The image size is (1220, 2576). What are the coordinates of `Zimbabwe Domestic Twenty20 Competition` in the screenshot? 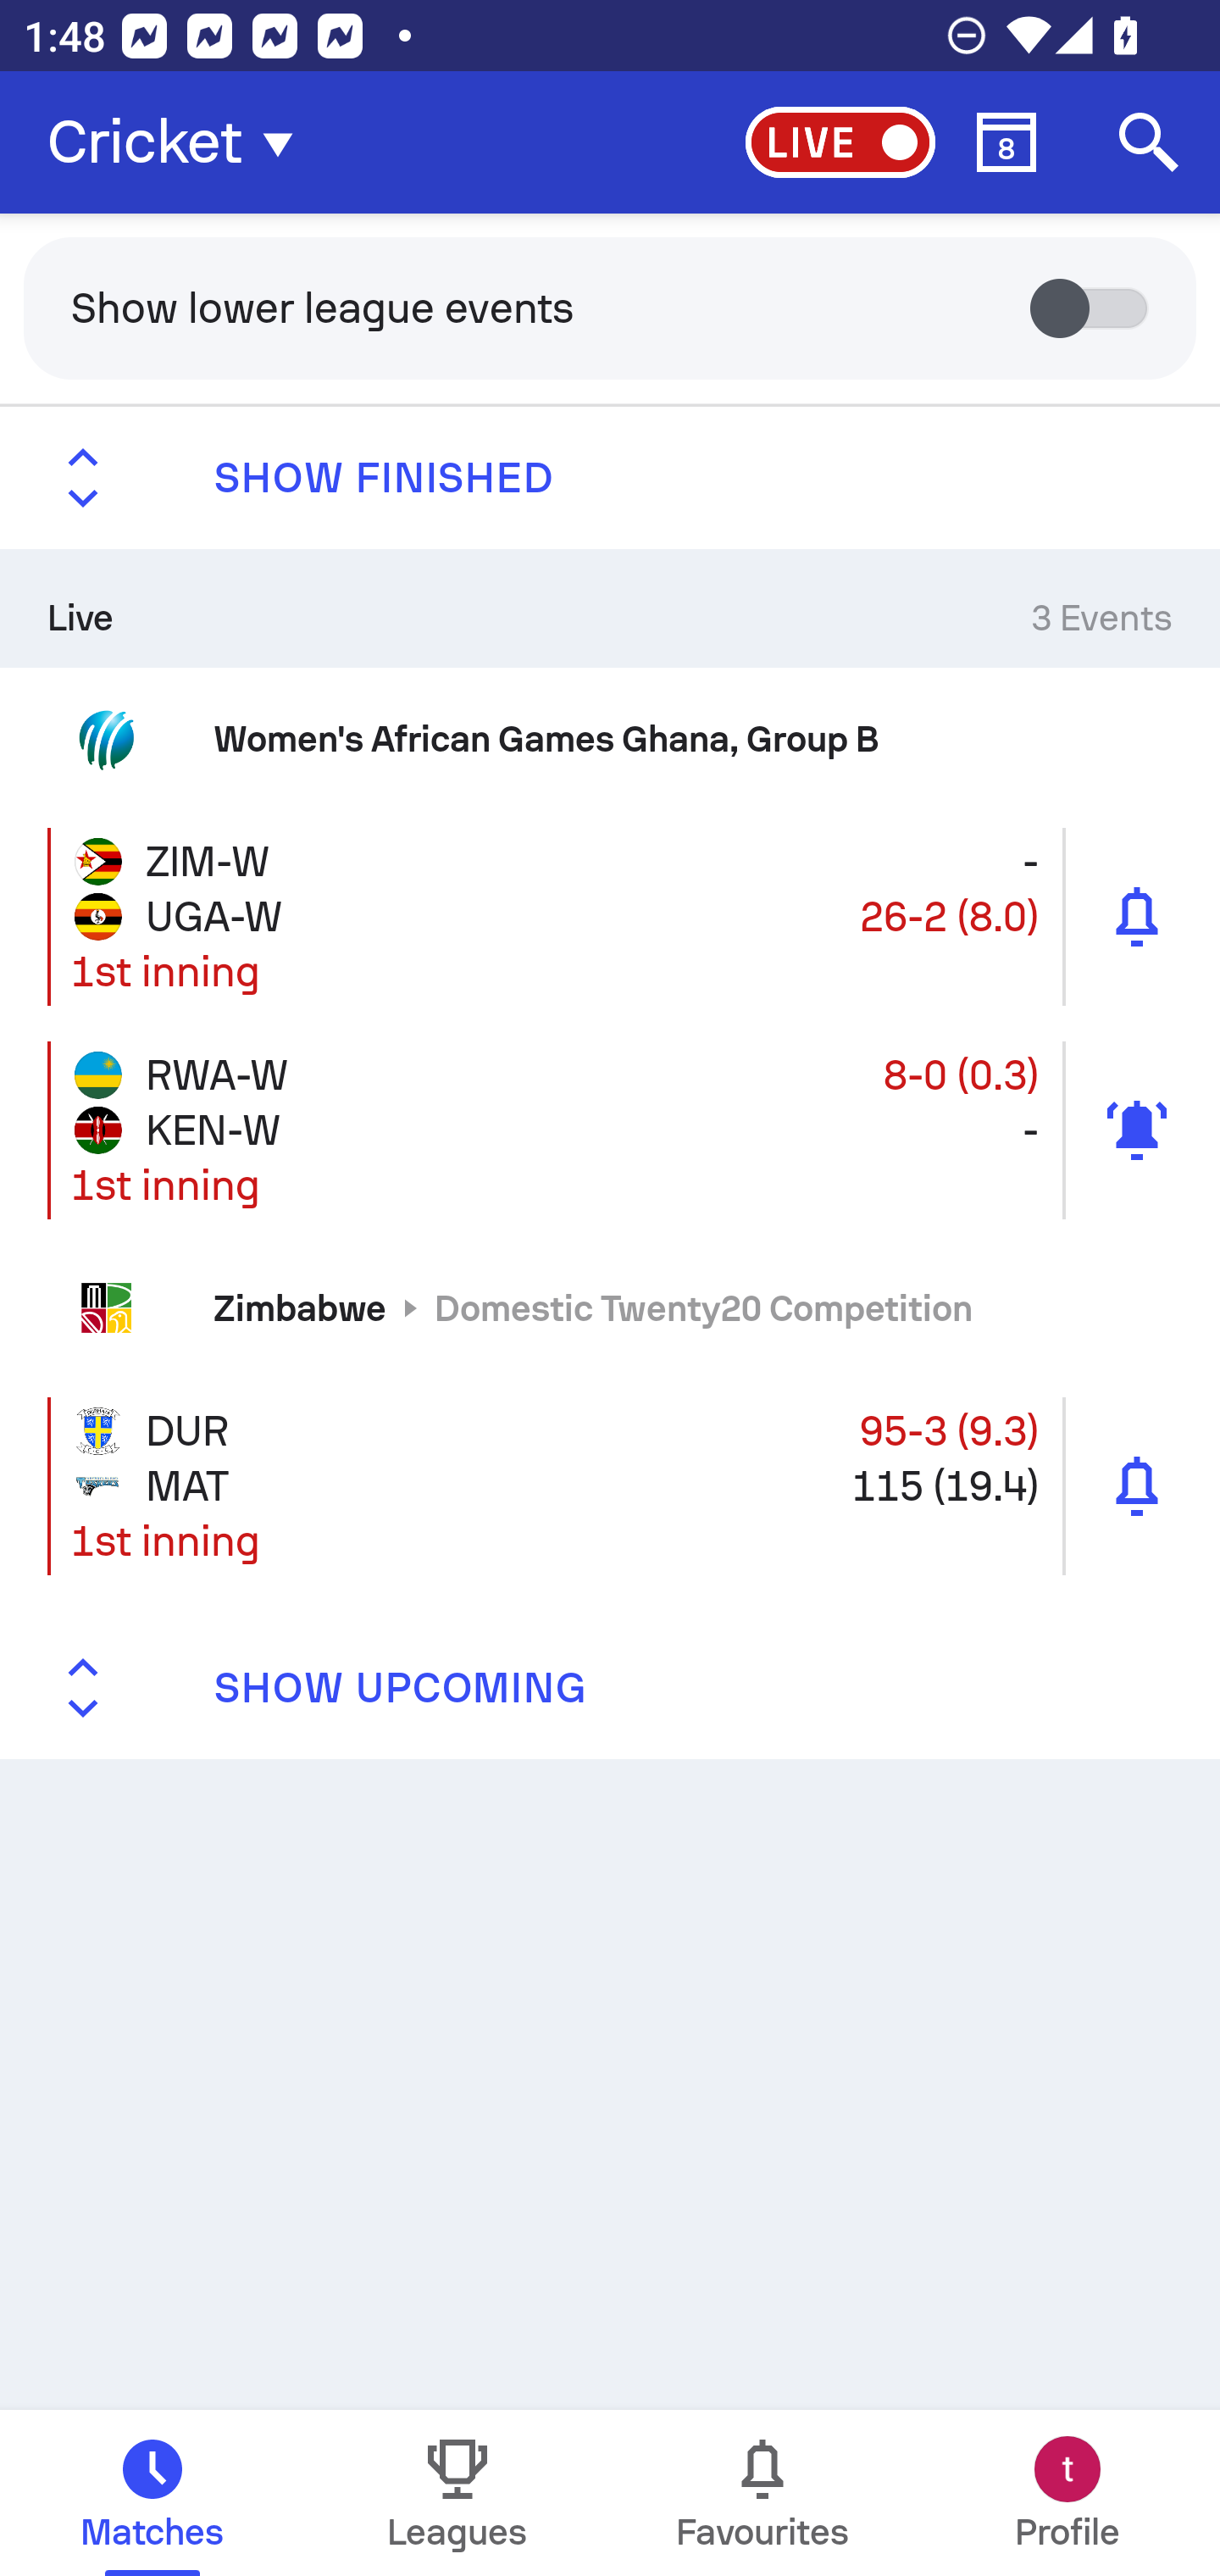 It's located at (610, 1308).